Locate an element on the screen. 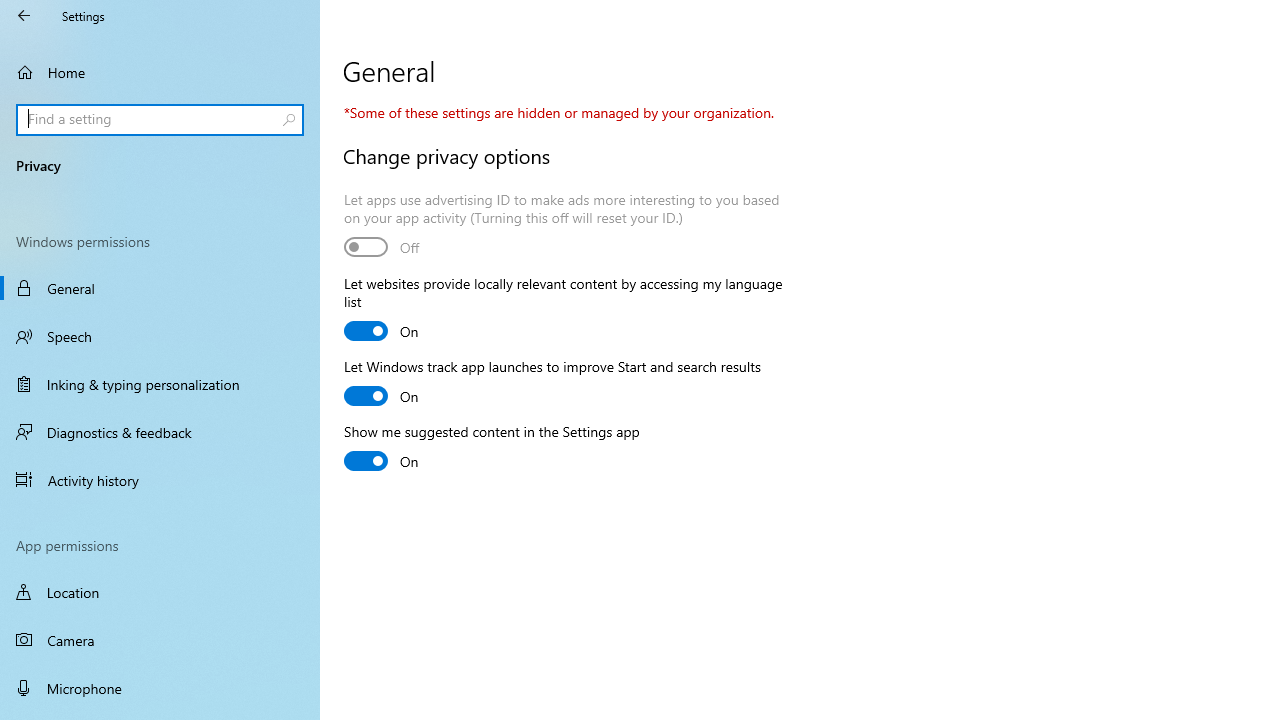 This screenshot has height=720, width=1280. General is located at coordinates (160, 288).